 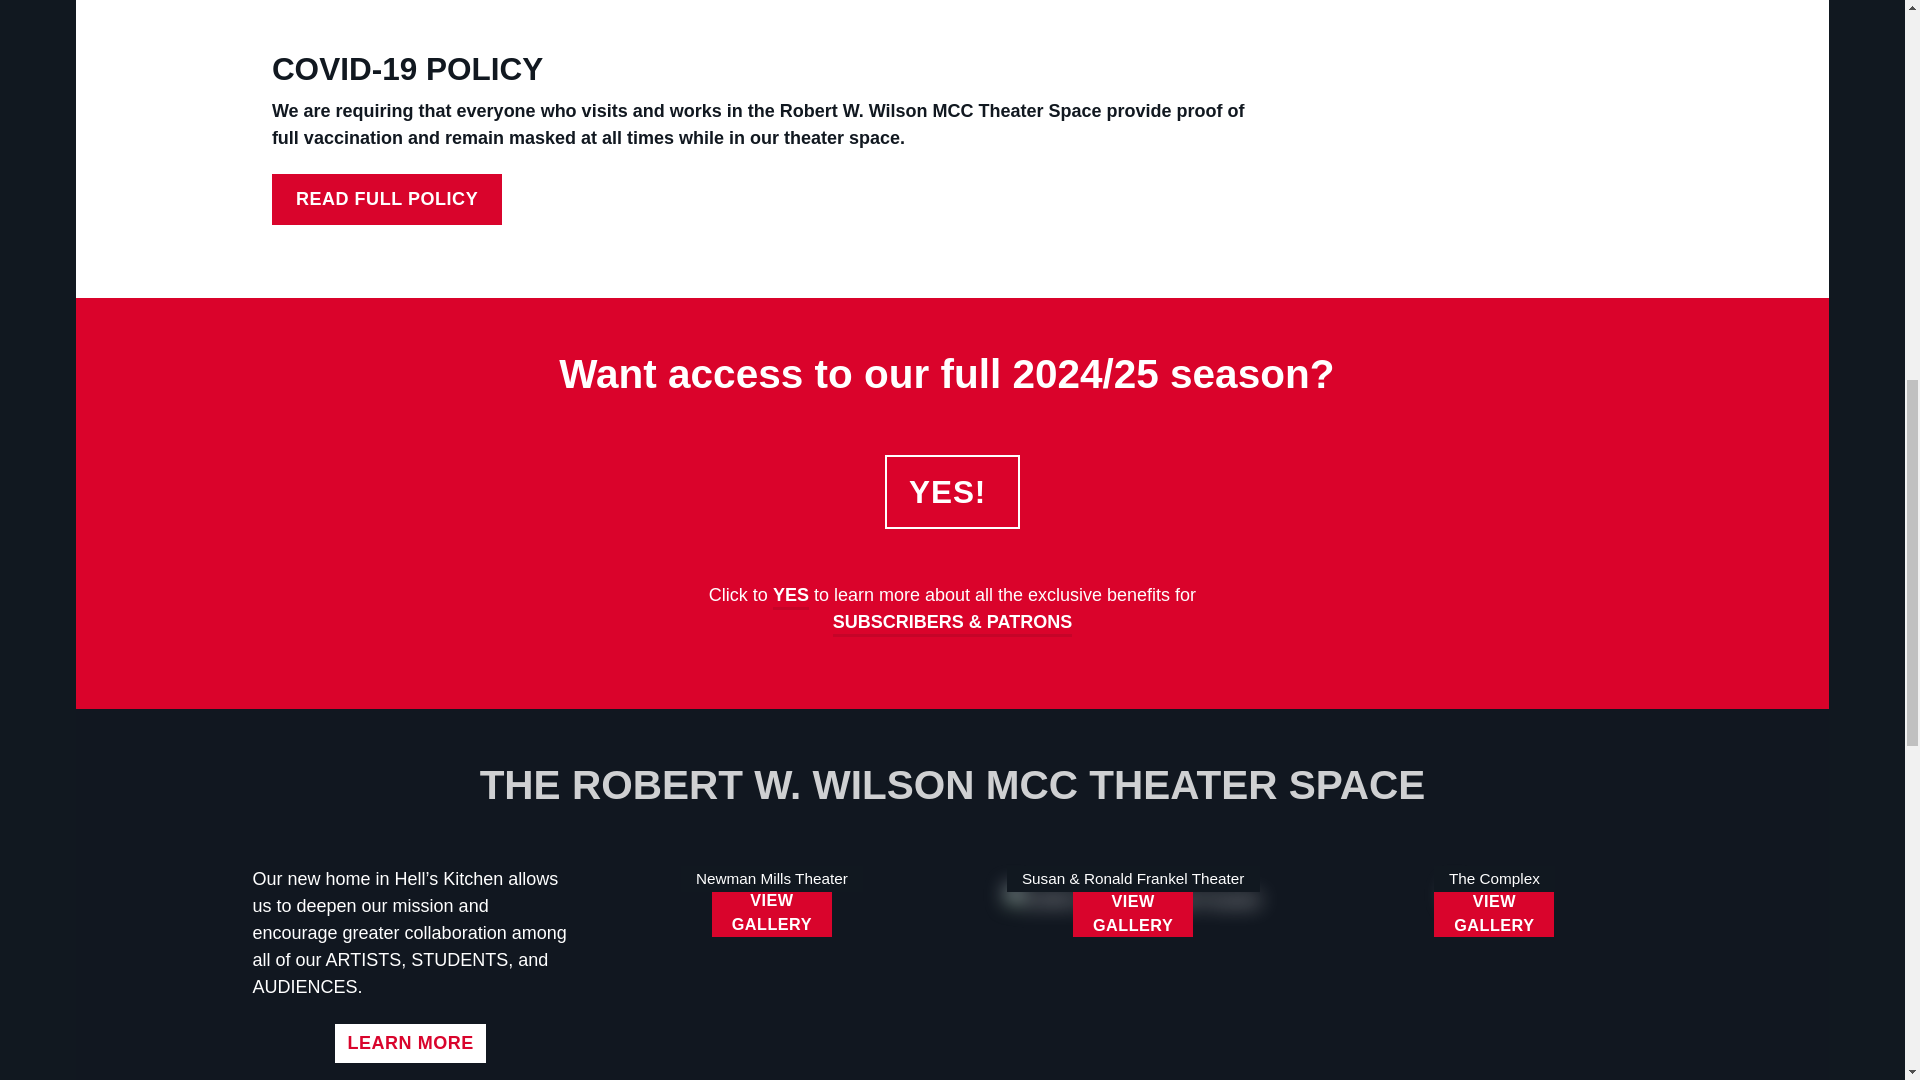 What do you see at coordinates (410, 1042) in the screenshot?
I see `LEARN MORE` at bounding box center [410, 1042].